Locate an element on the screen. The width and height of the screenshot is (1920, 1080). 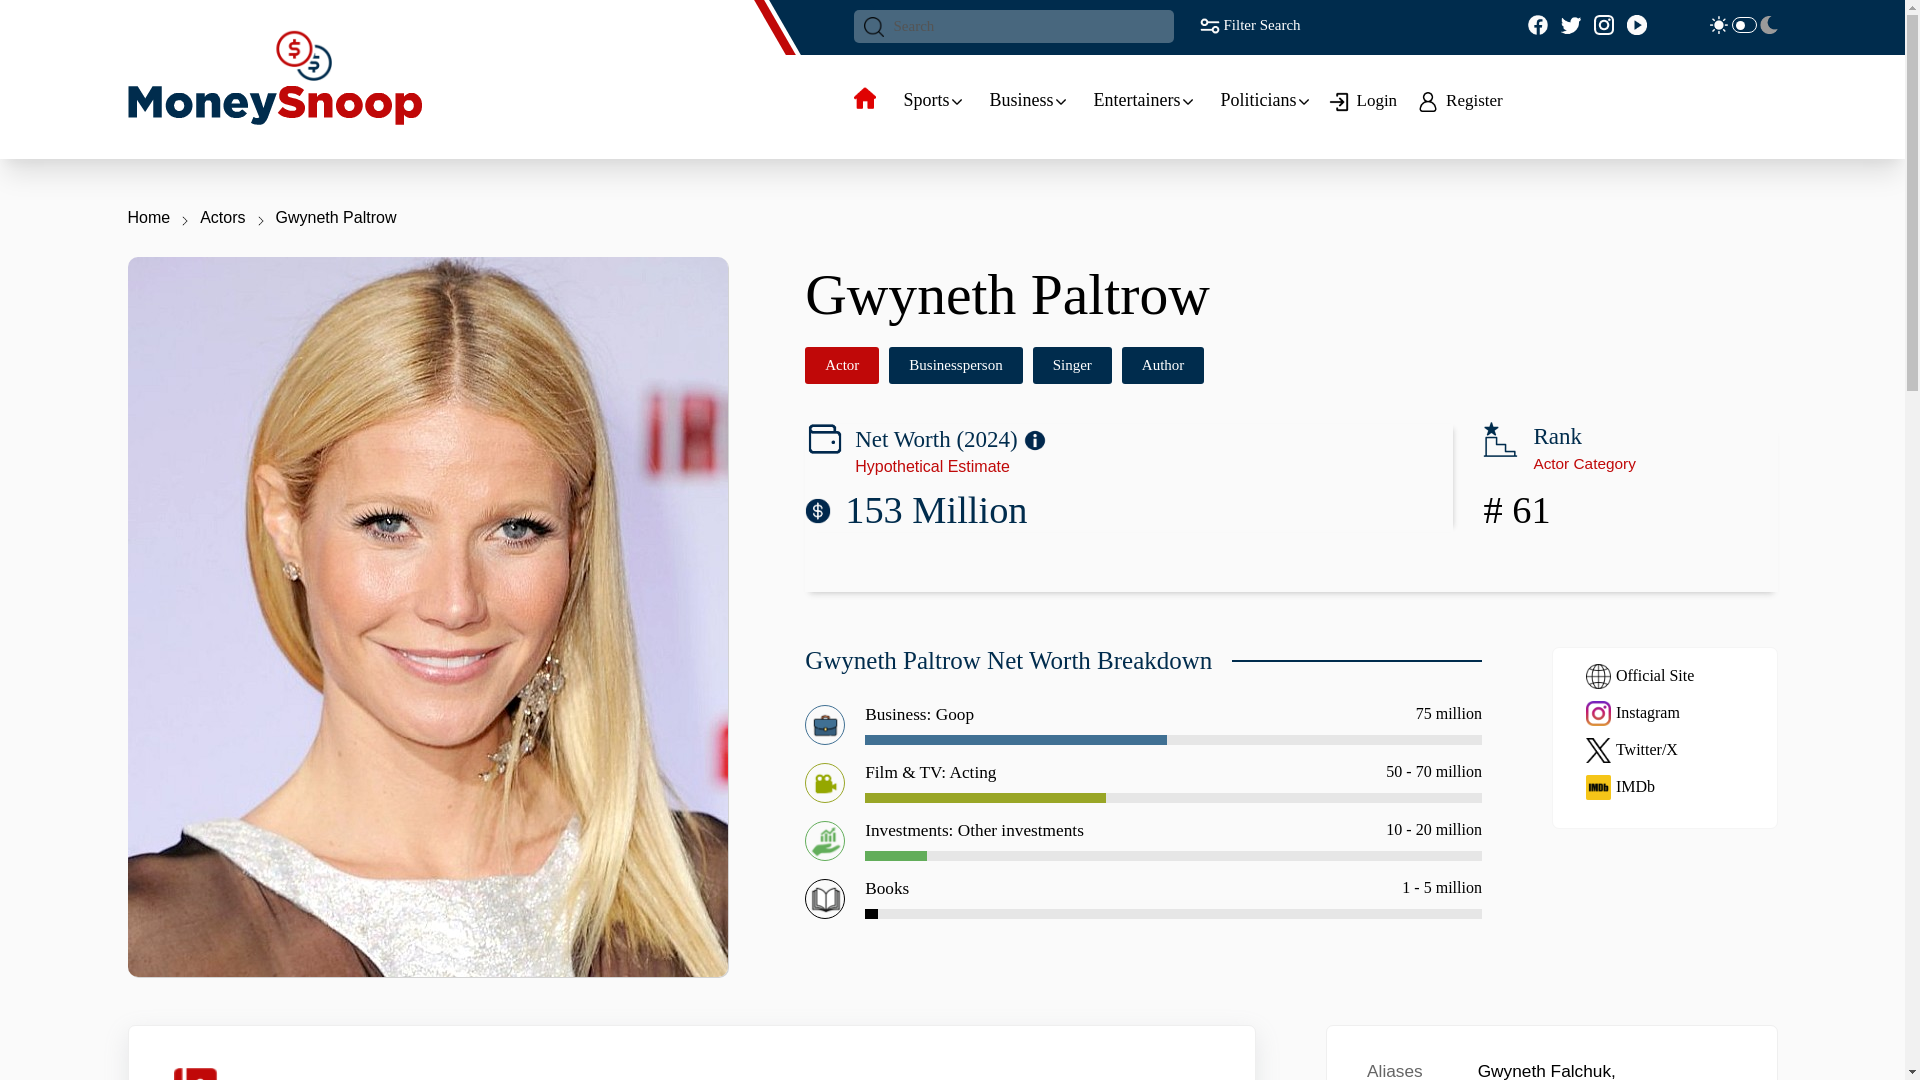
Register is located at coordinates (1464, 100).